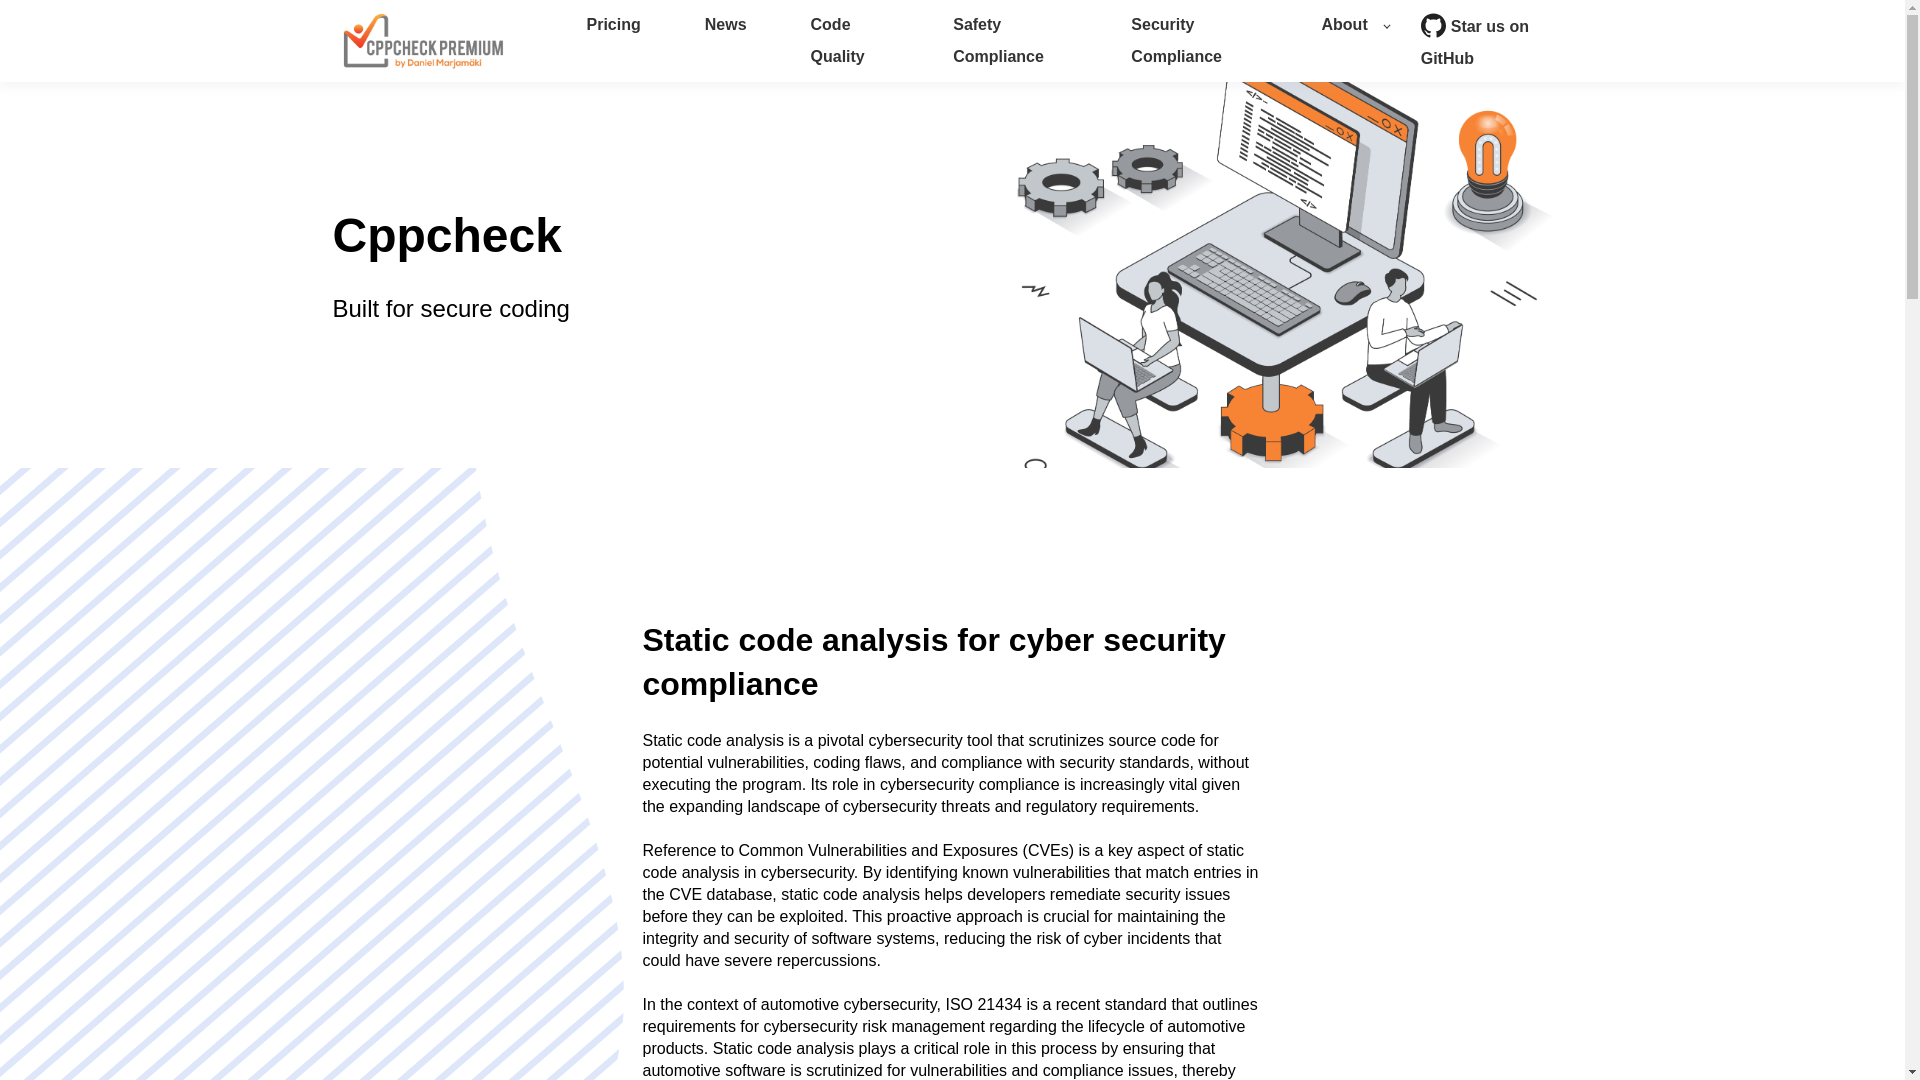 Image resolution: width=1920 pixels, height=1080 pixels. Describe the element at coordinates (850, 41) in the screenshot. I see `Code Quality` at that location.